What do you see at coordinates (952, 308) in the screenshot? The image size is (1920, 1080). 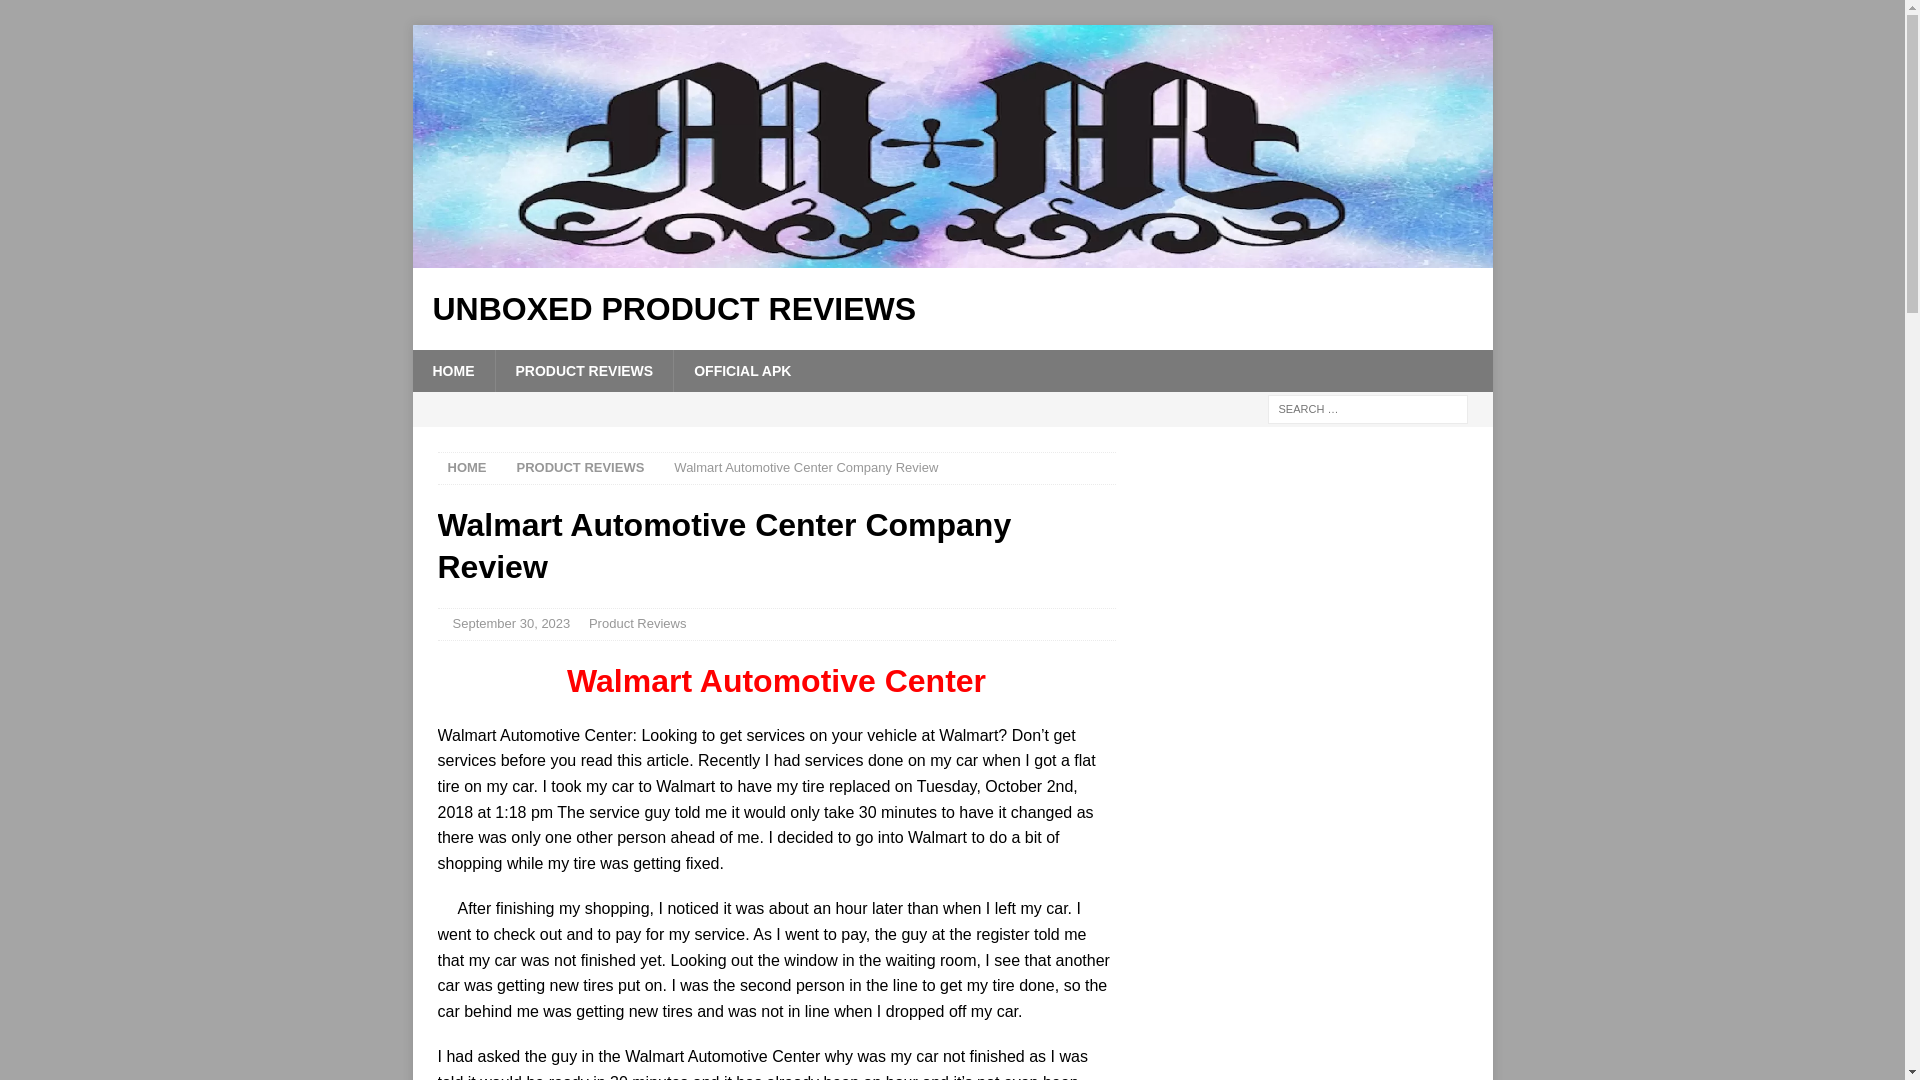 I see `UNBOXED PRODUCT REVIEWS` at bounding box center [952, 308].